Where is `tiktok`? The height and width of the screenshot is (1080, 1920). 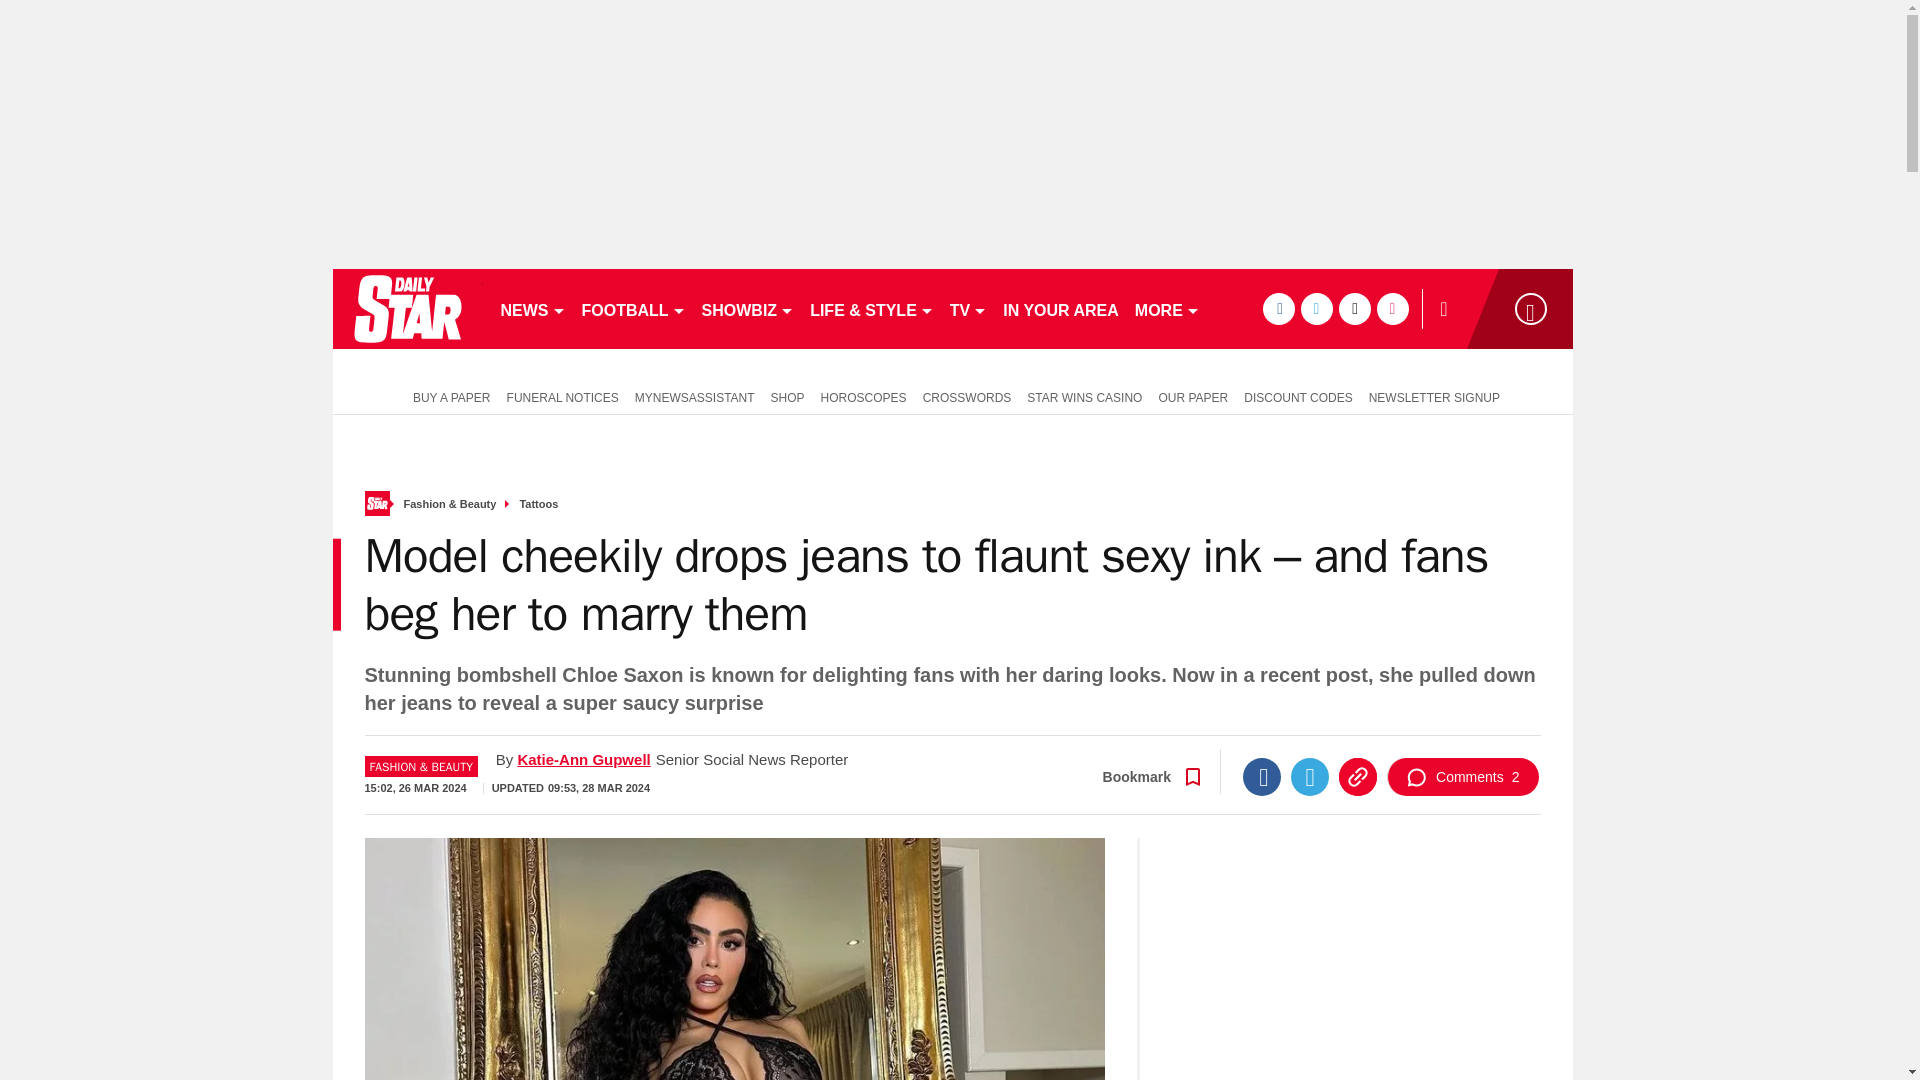
tiktok is located at coordinates (1354, 308).